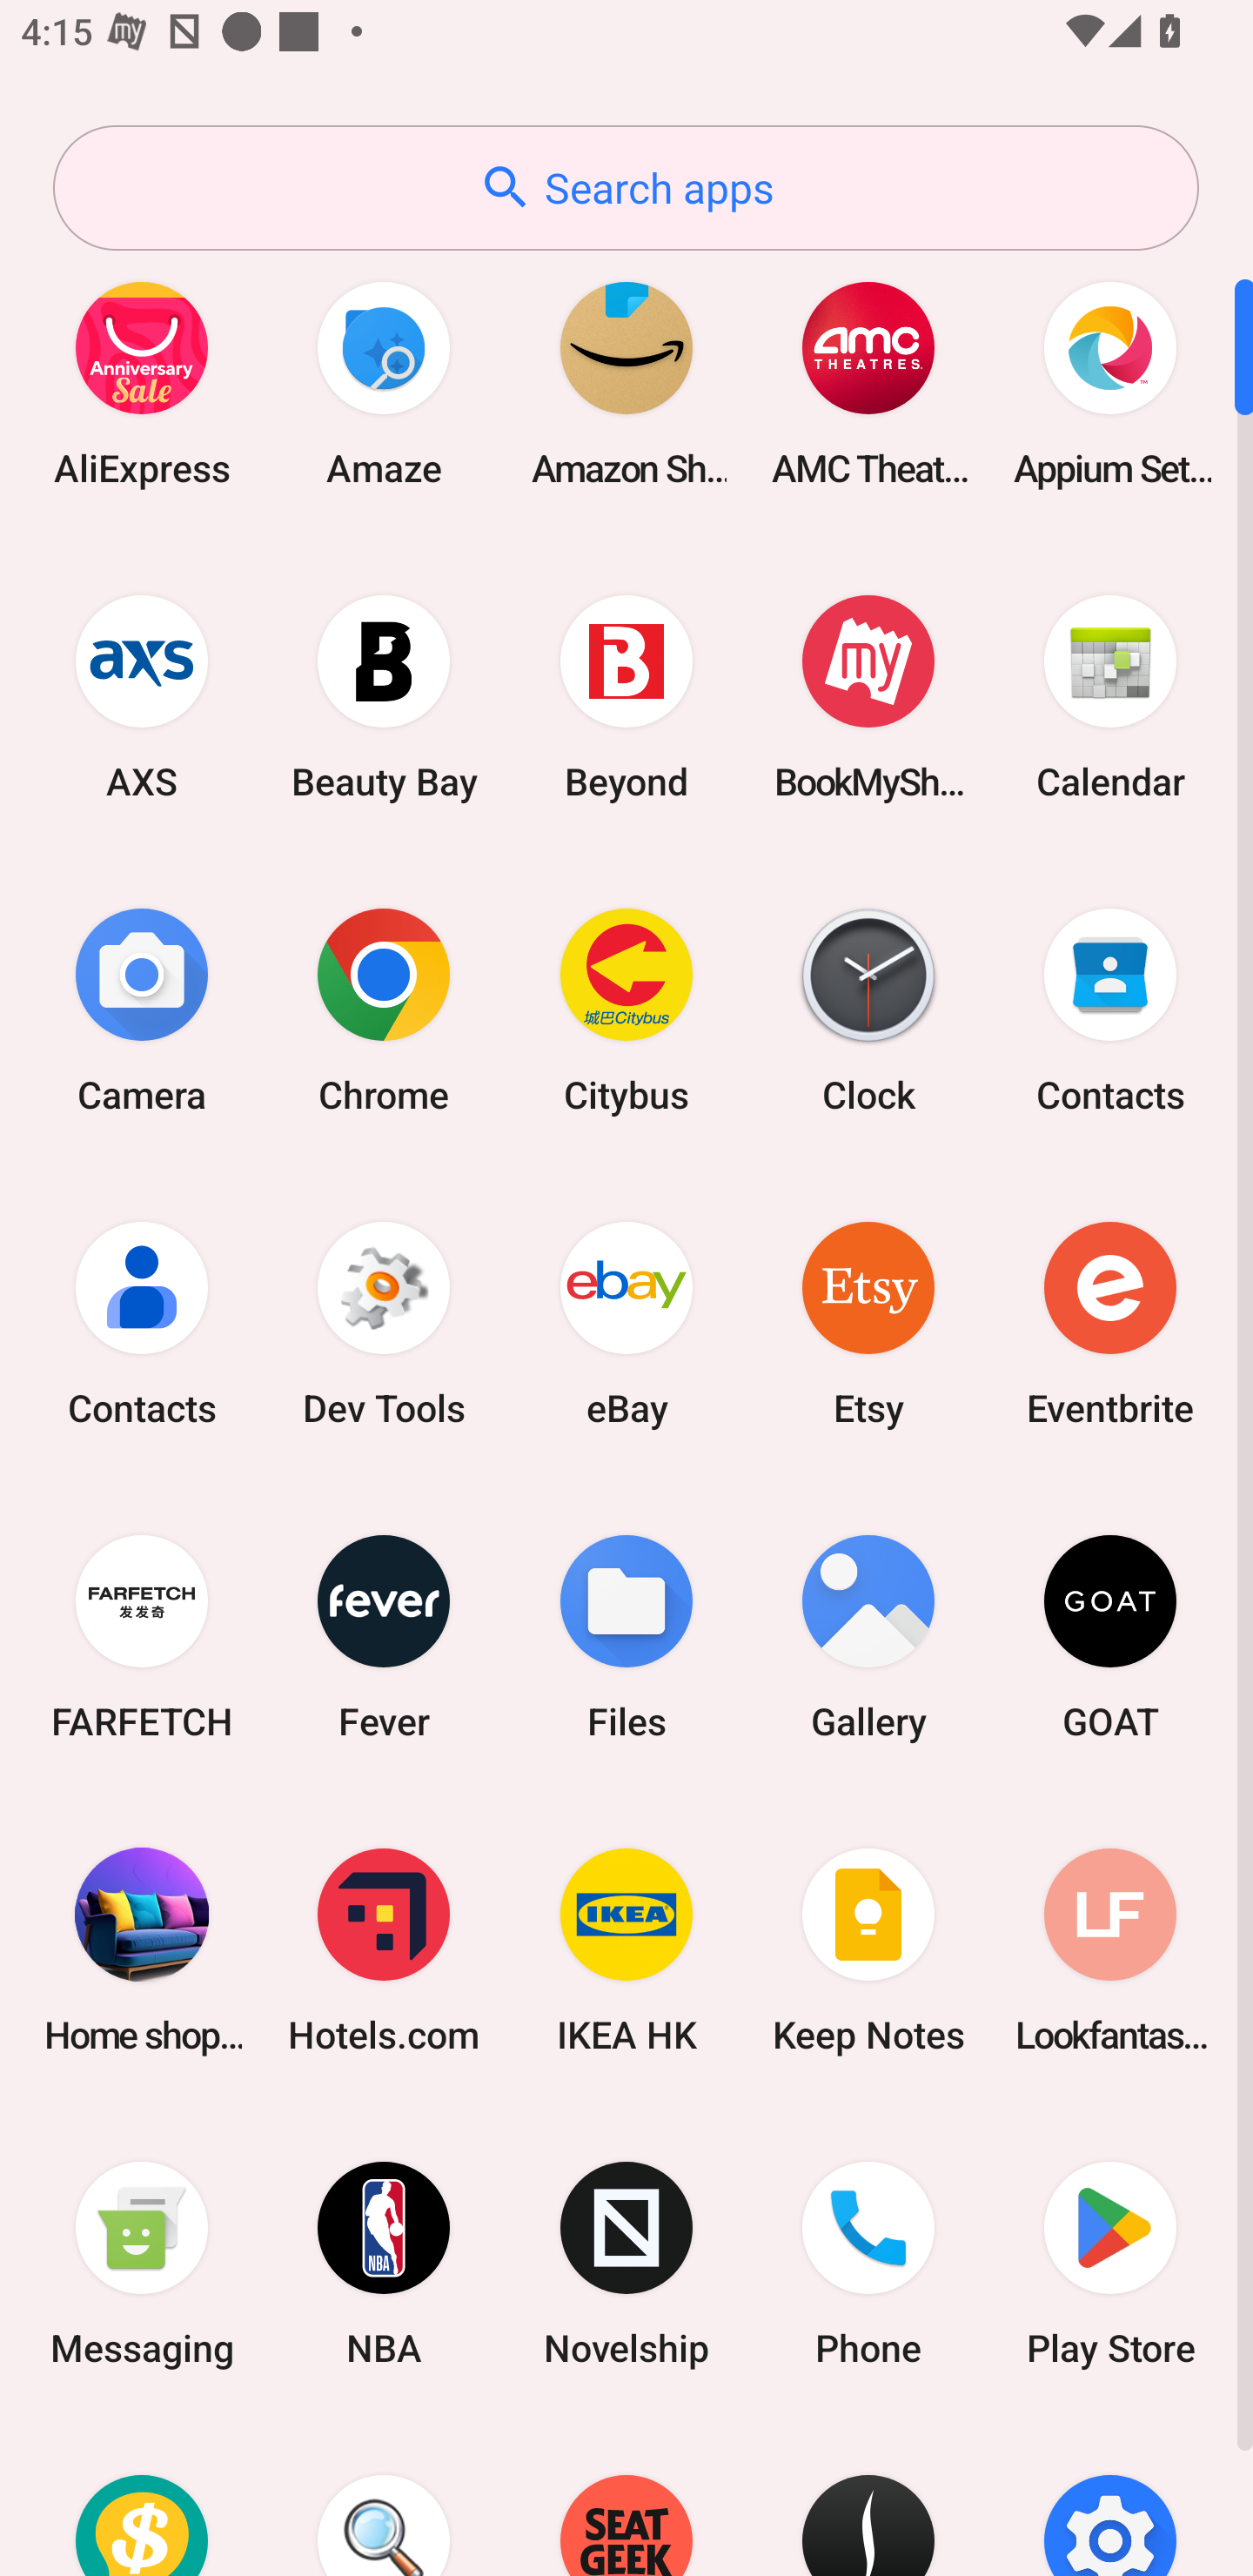 The height and width of the screenshot is (2576, 1253). Describe the element at coordinates (1110, 1636) in the screenshot. I see `GOAT` at that location.